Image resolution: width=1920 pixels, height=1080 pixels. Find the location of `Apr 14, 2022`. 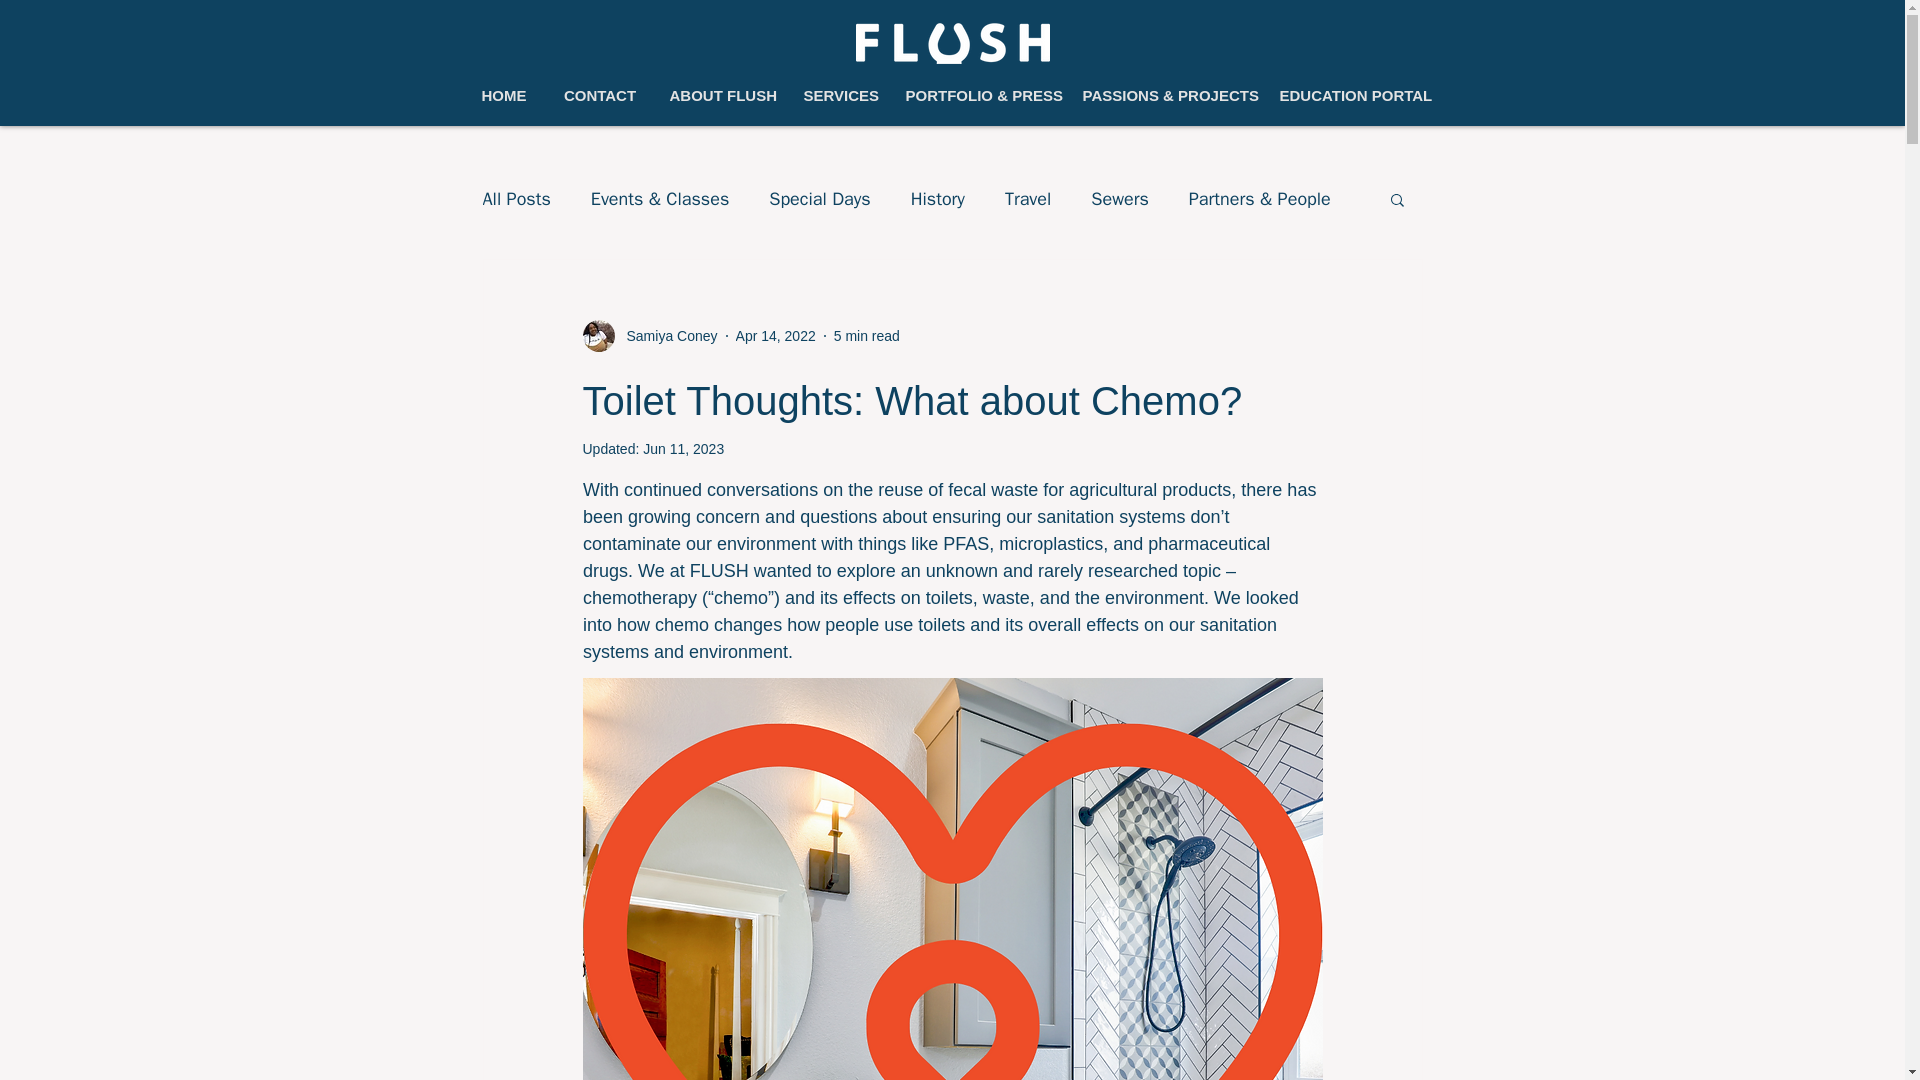

Apr 14, 2022 is located at coordinates (776, 336).